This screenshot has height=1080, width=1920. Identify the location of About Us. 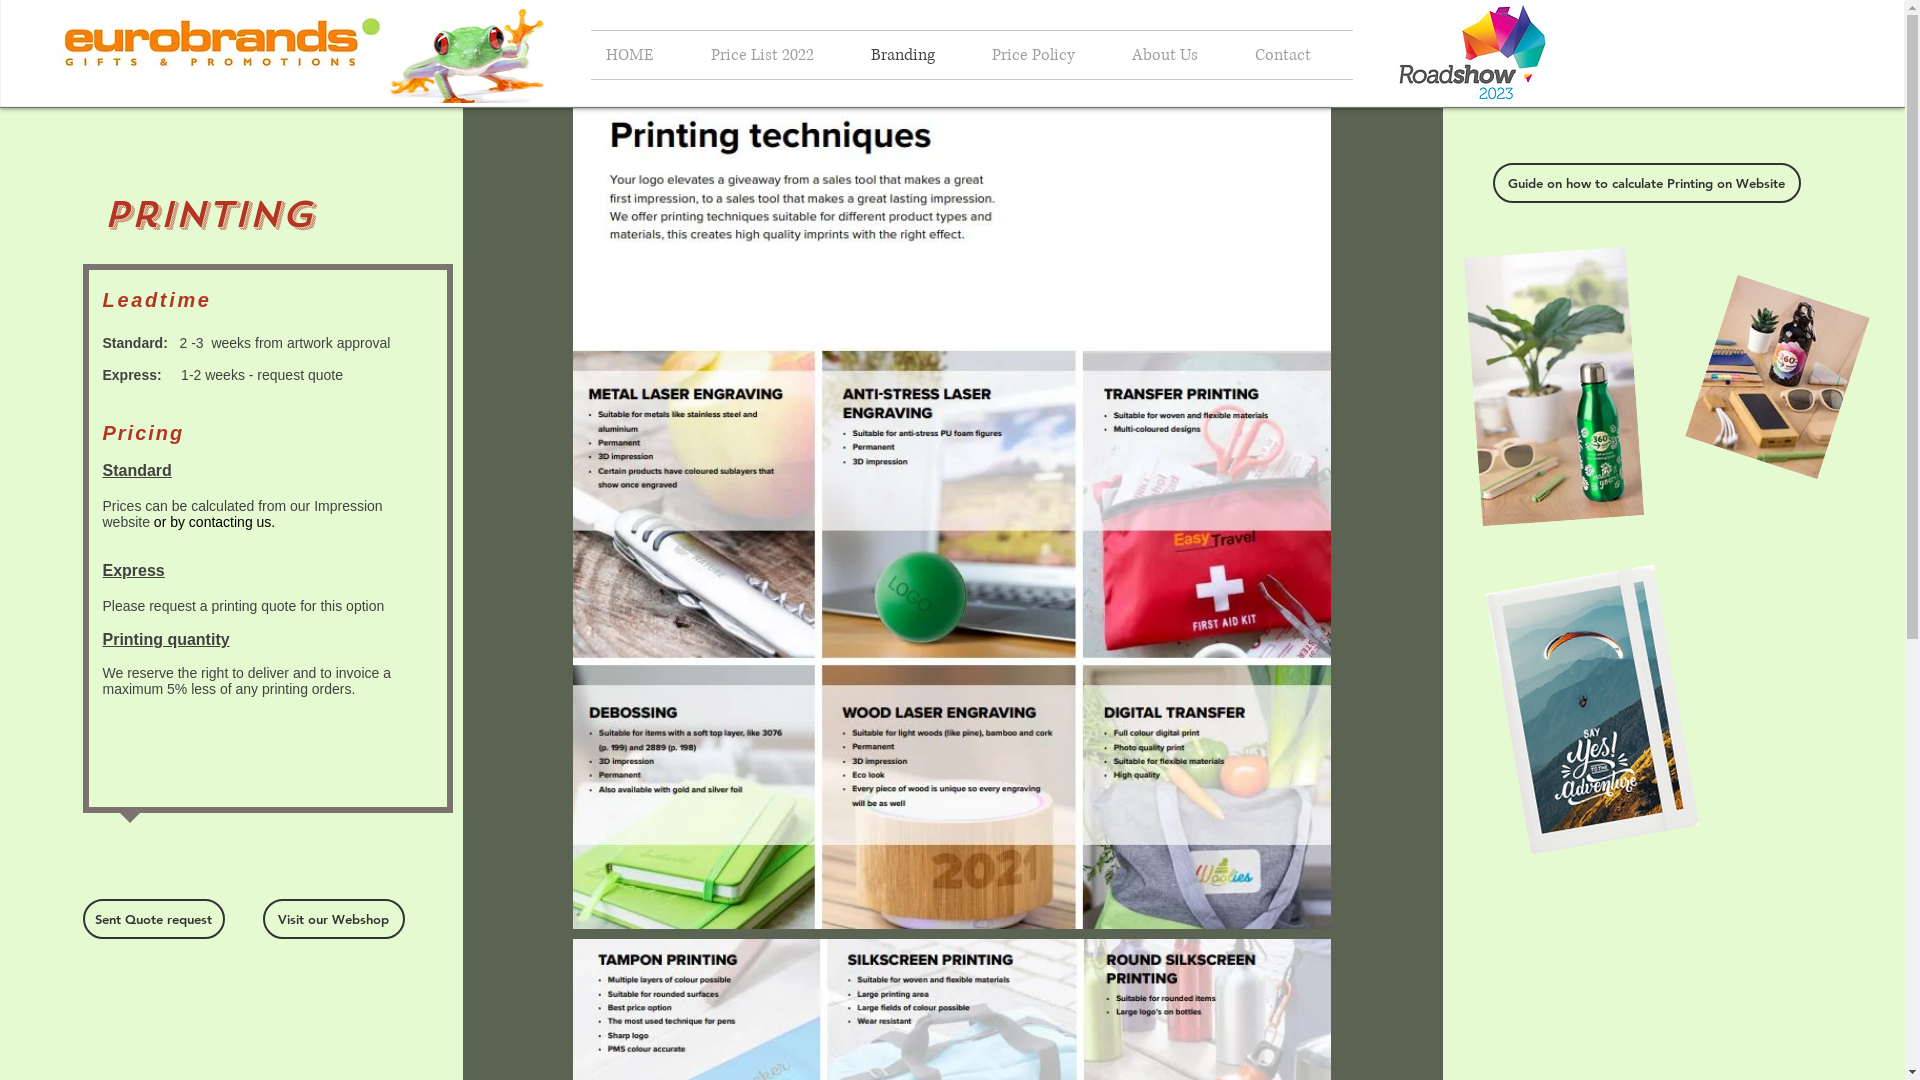
(1178, 55).